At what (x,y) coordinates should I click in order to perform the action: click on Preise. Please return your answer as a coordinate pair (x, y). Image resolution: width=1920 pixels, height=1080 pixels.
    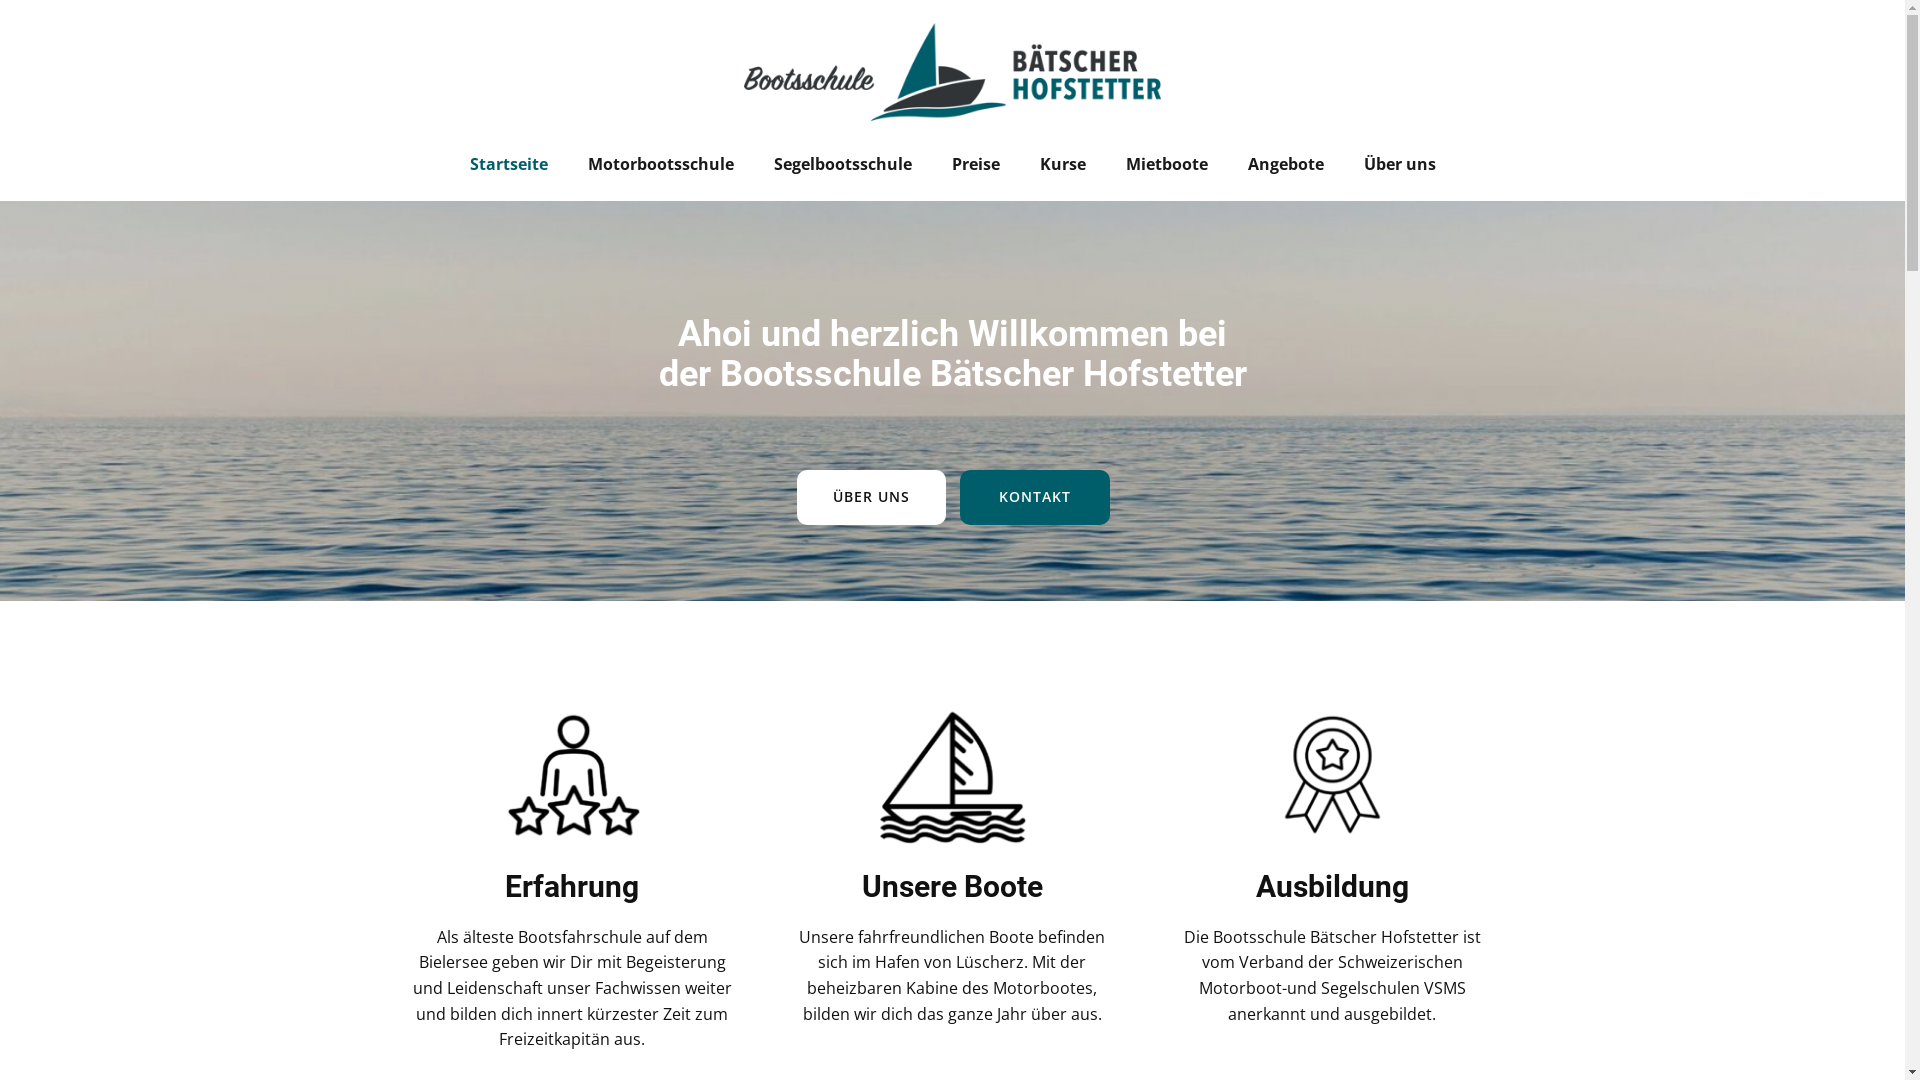
    Looking at the image, I should click on (976, 164).